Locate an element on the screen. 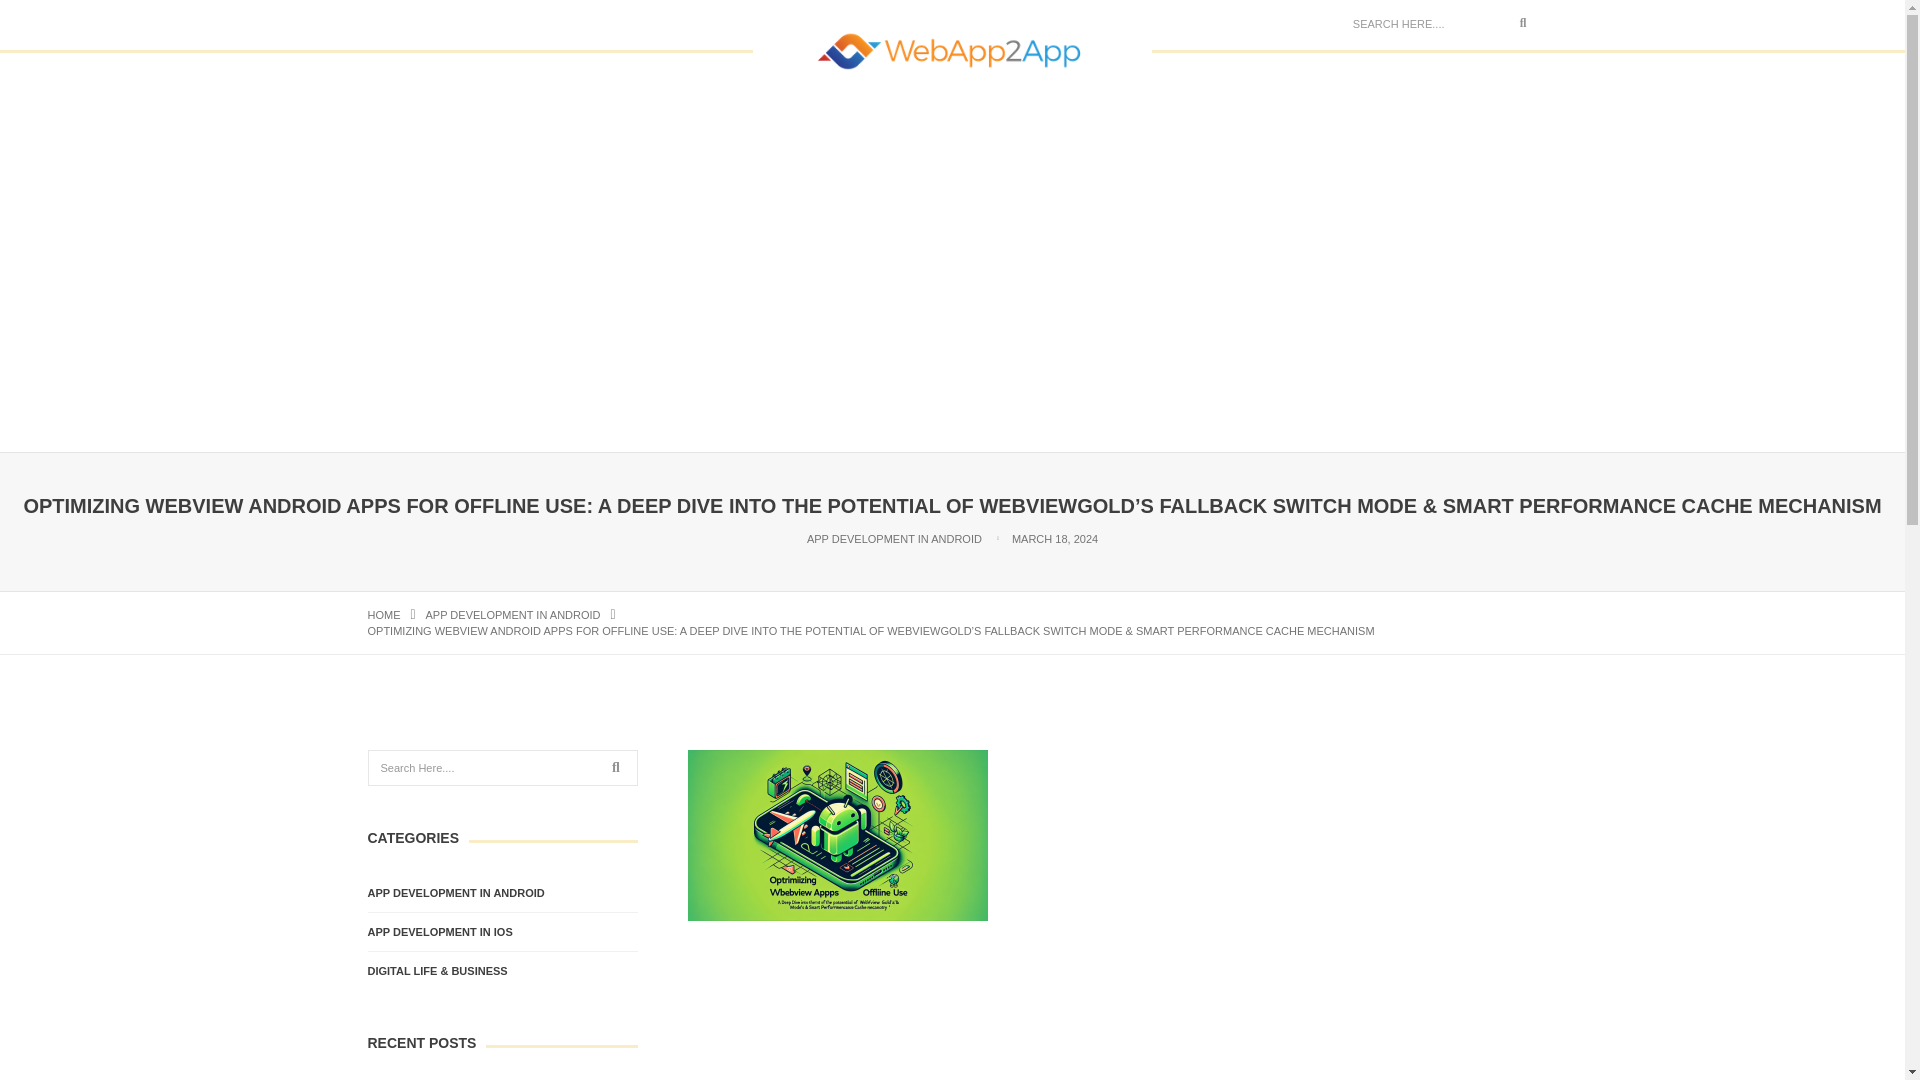  HOME is located at coordinates (384, 615).